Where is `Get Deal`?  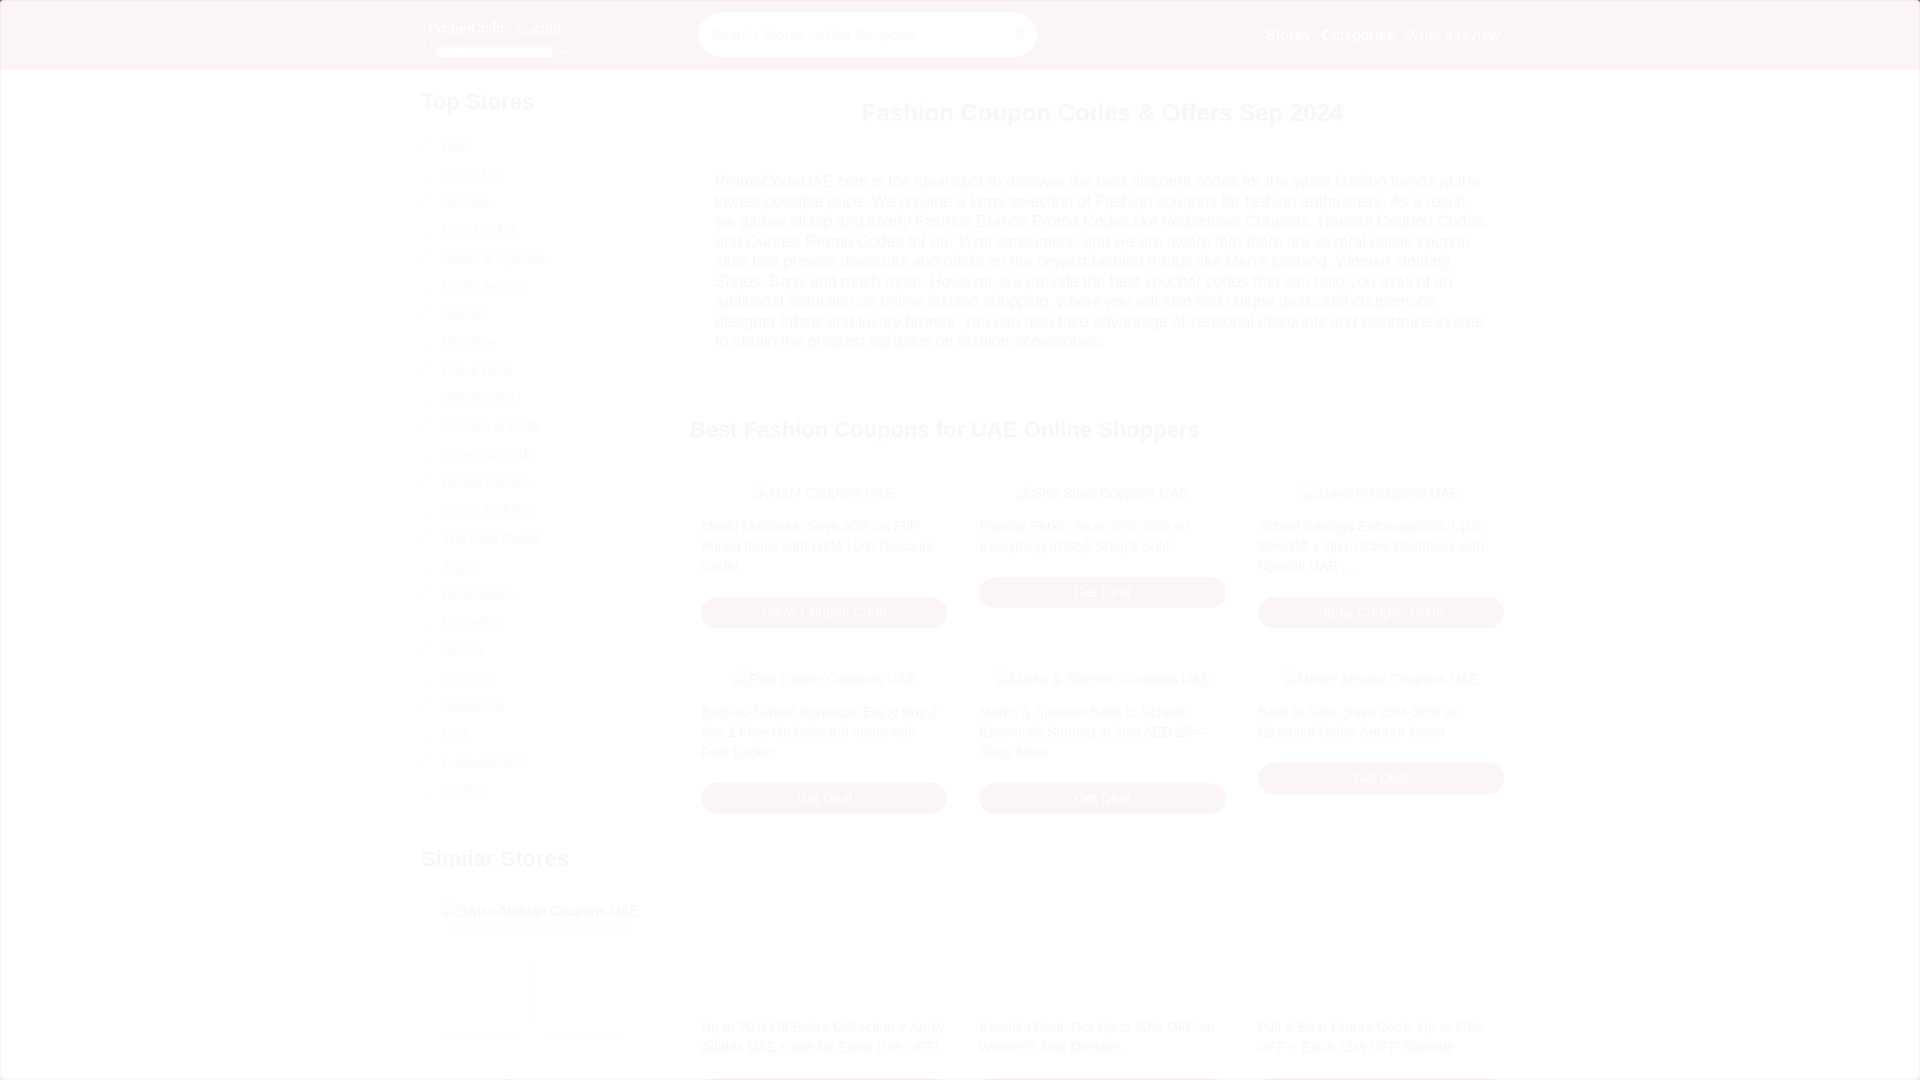 Get Deal is located at coordinates (1102, 798).